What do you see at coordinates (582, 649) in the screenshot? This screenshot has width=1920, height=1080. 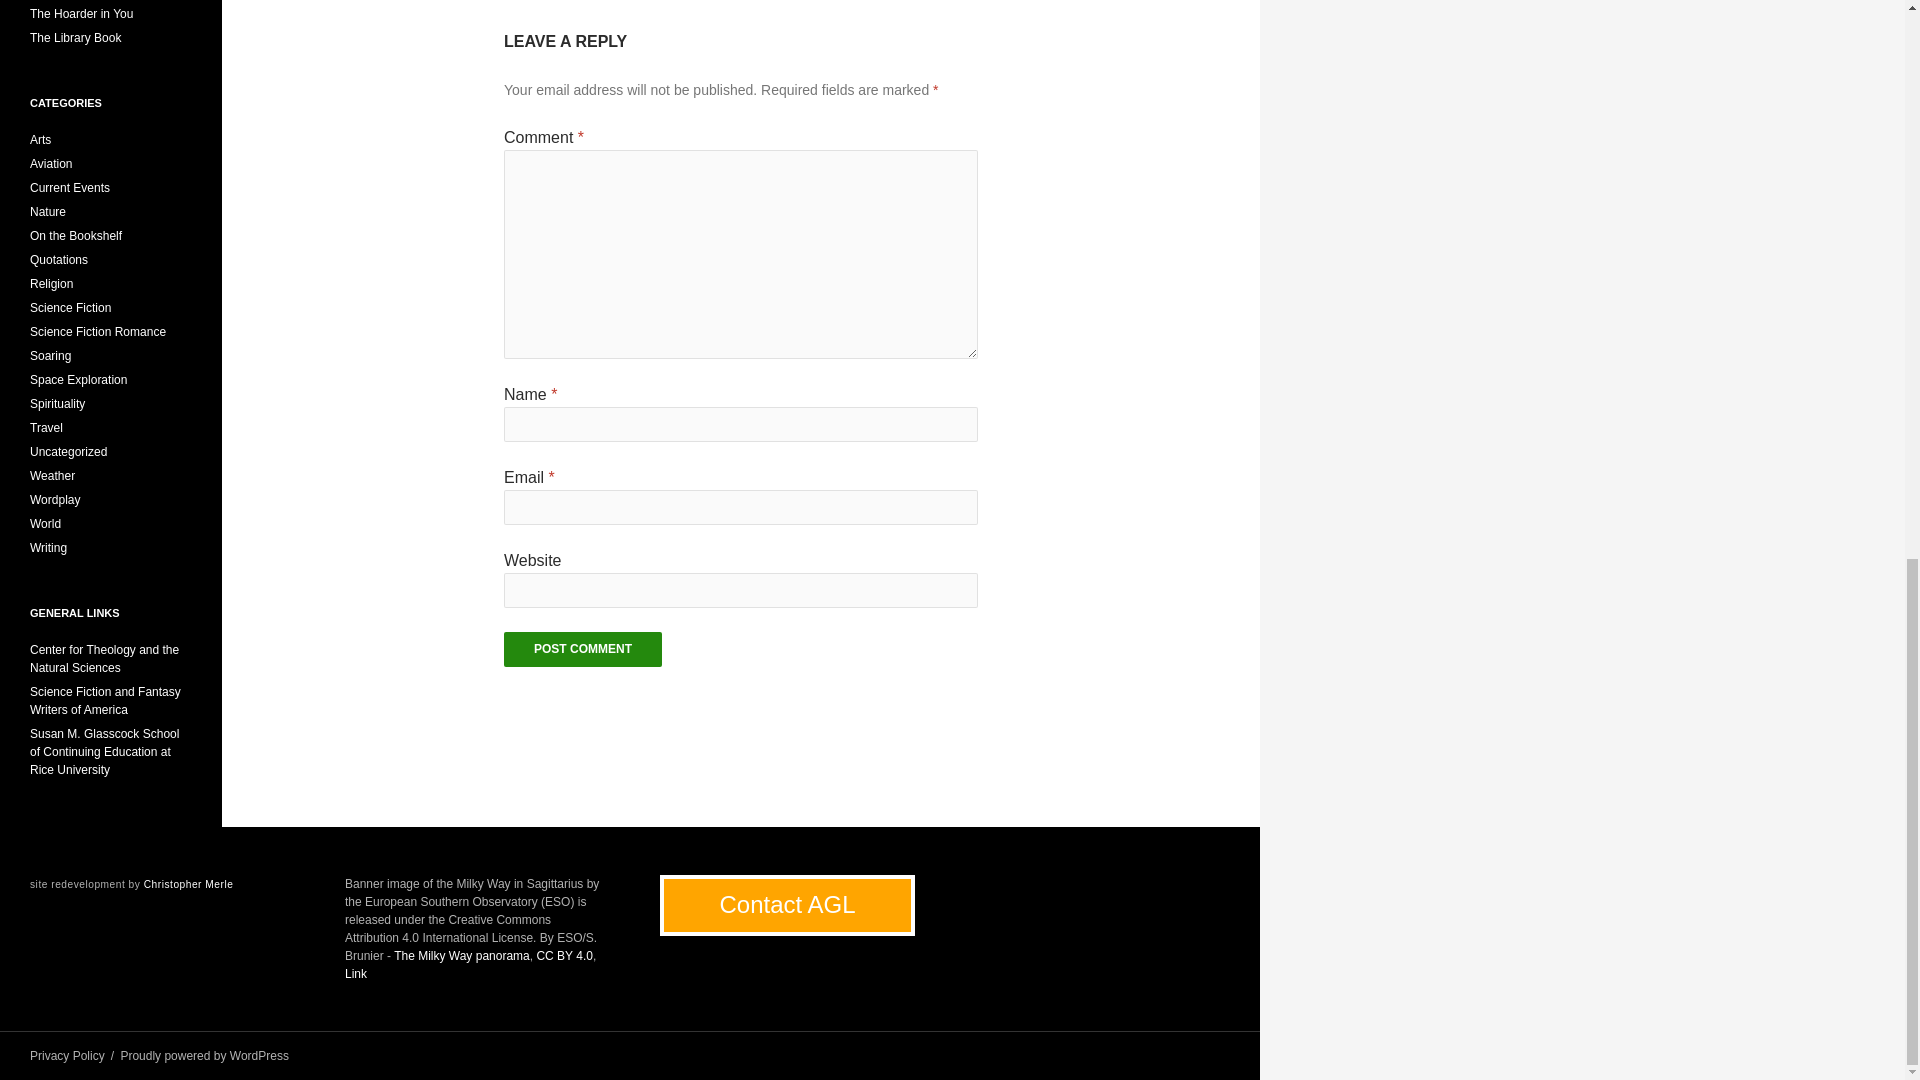 I see `Post Comment` at bounding box center [582, 649].